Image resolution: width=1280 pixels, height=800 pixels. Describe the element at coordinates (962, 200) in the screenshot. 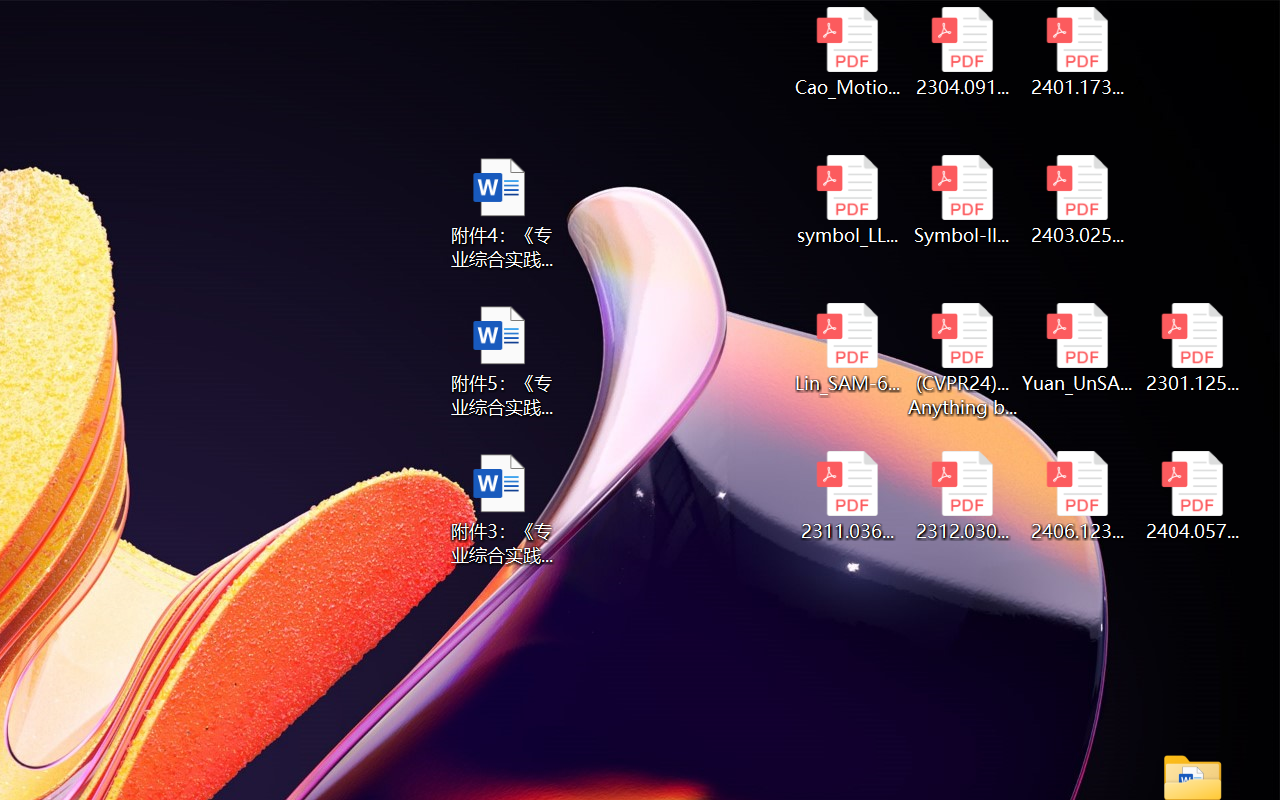

I see `Symbol-llm-v2.pdf` at that location.